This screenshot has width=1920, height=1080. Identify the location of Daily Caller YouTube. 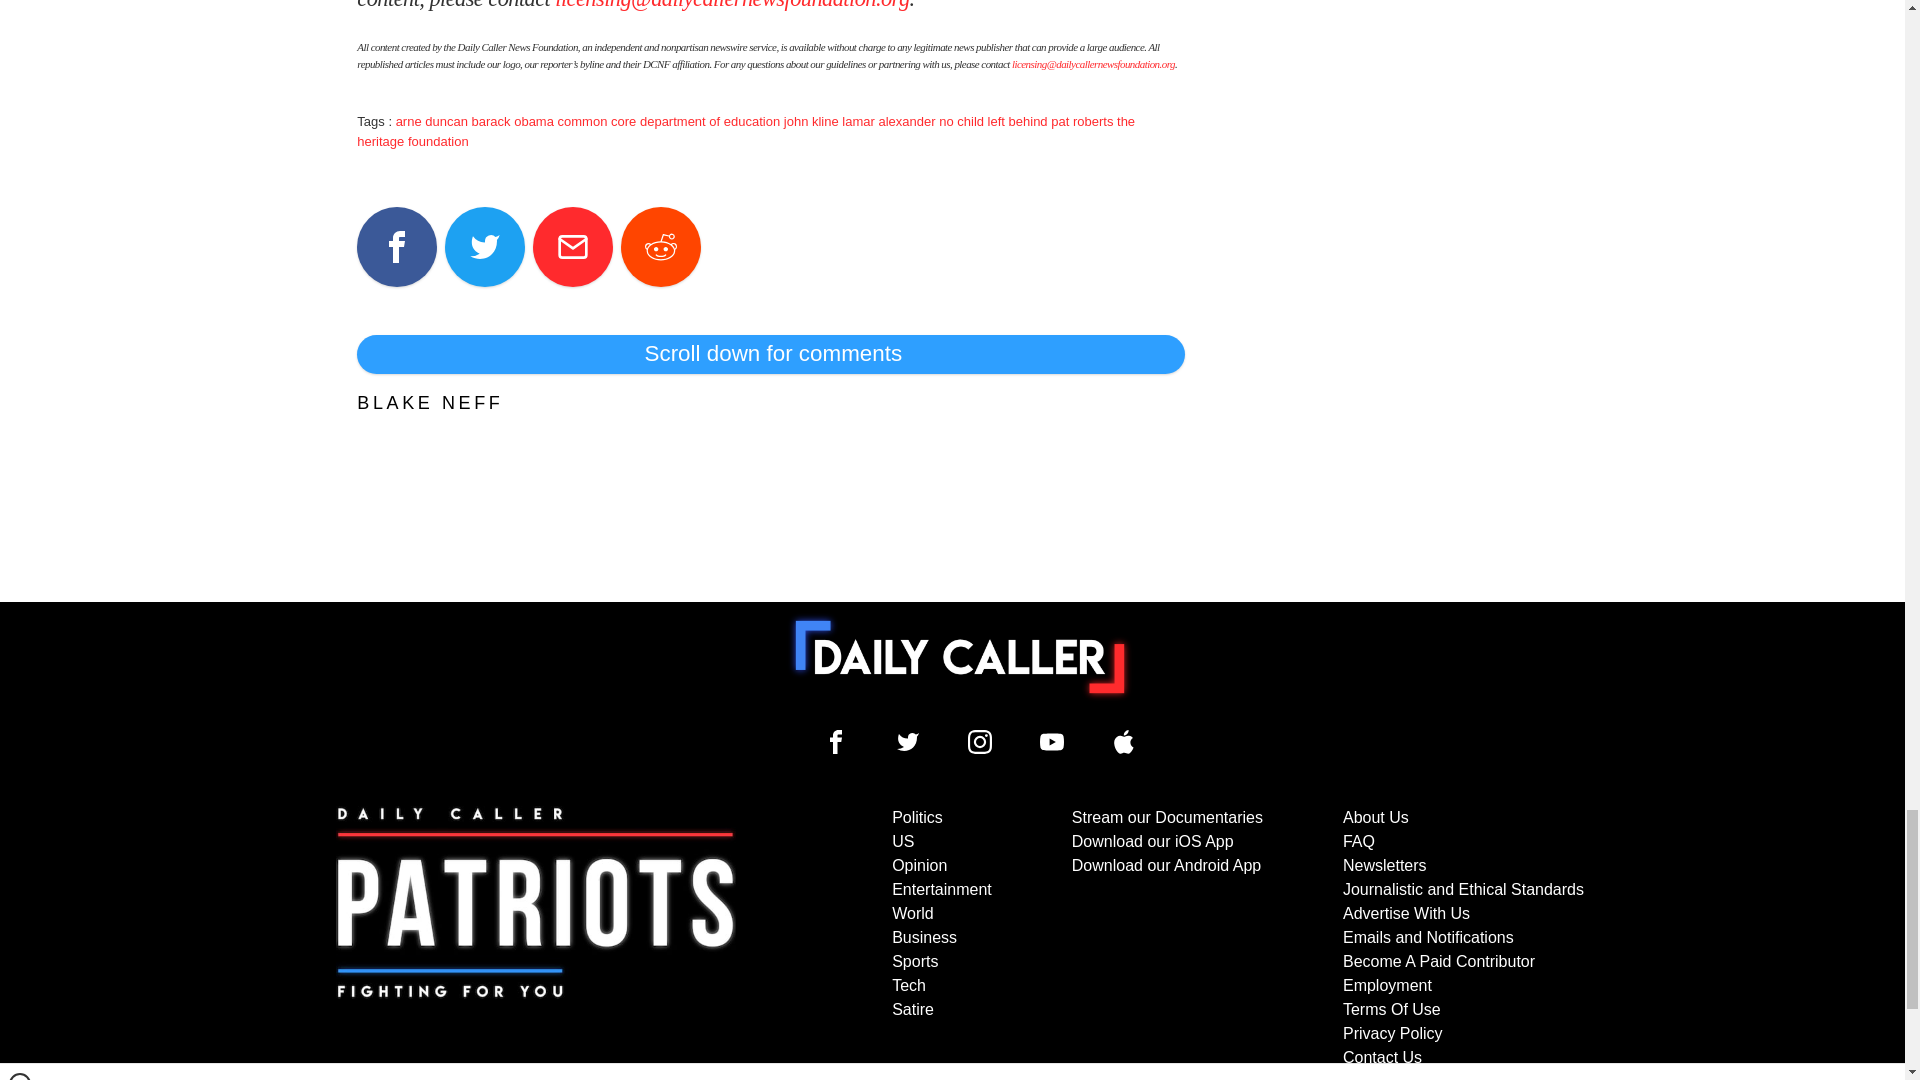
(1052, 742).